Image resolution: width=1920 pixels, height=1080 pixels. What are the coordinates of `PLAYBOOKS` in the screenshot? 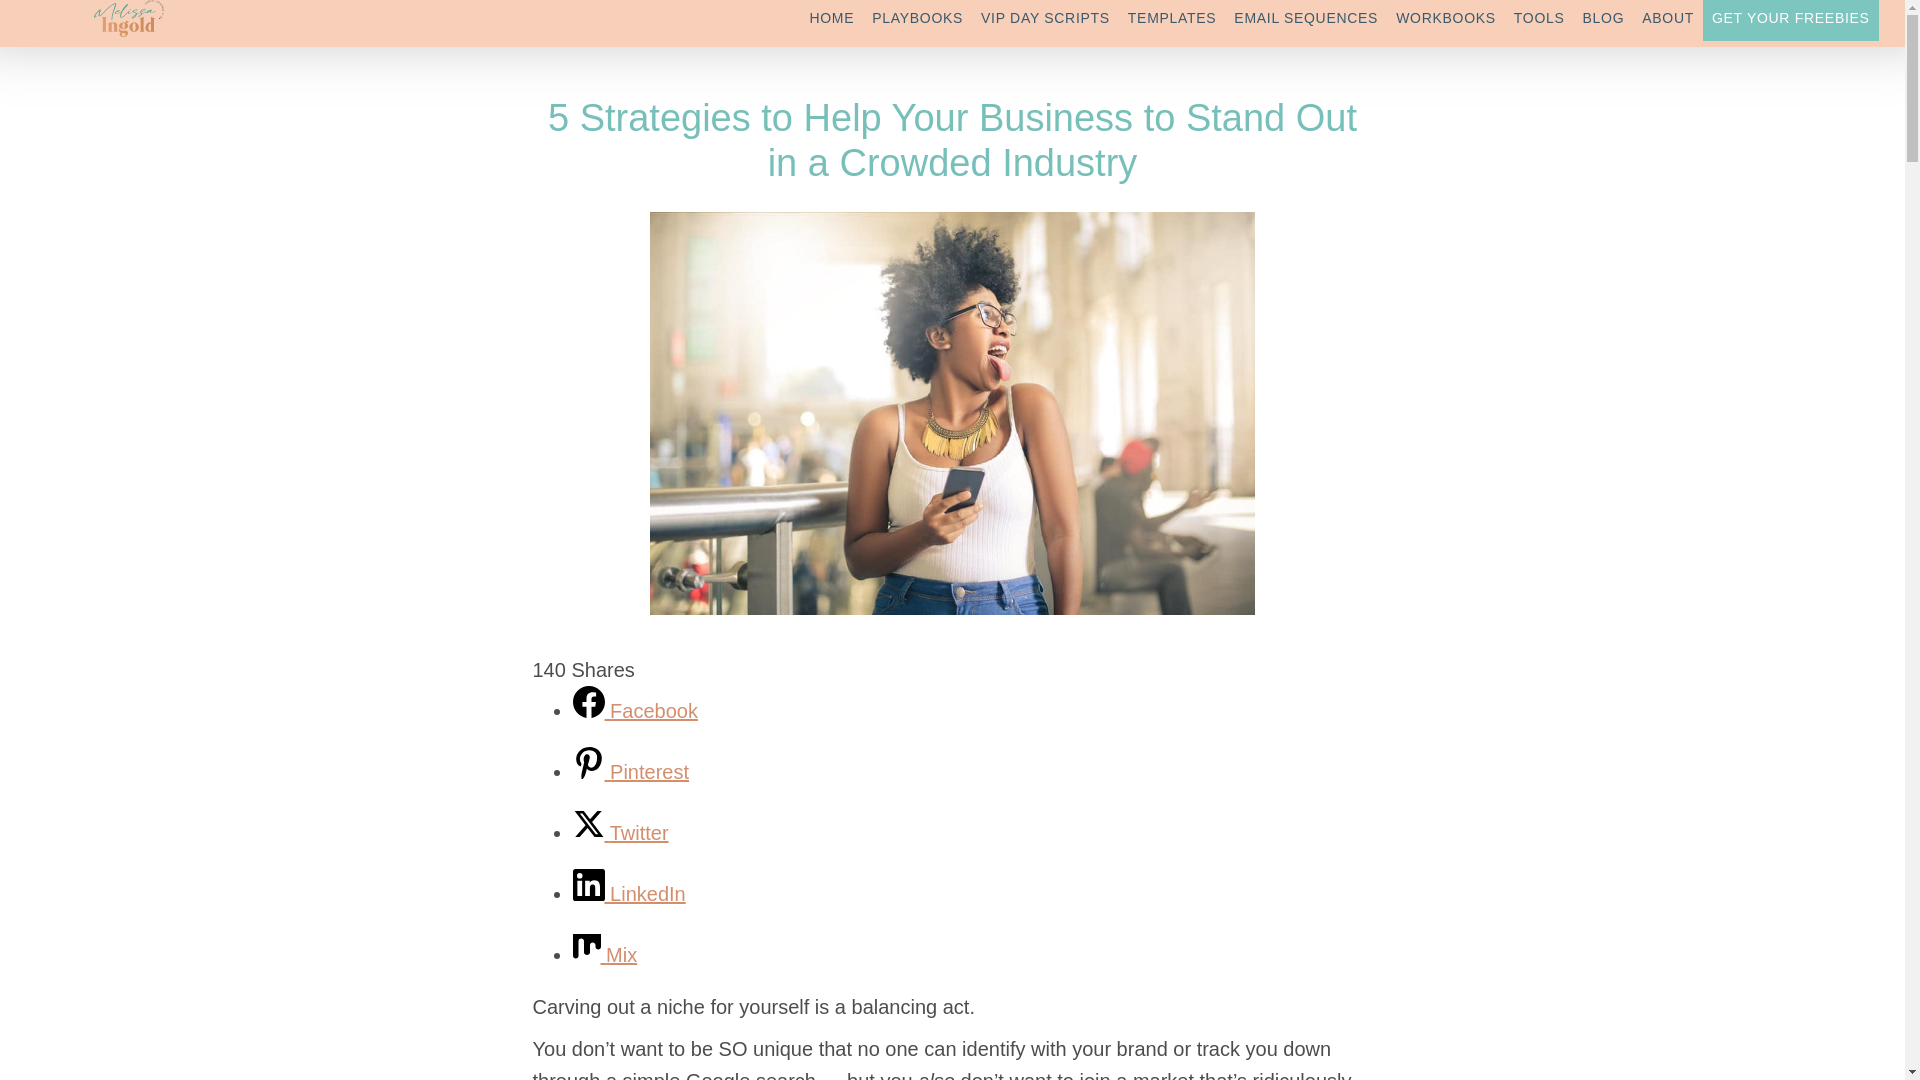 It's located at (916, 20).